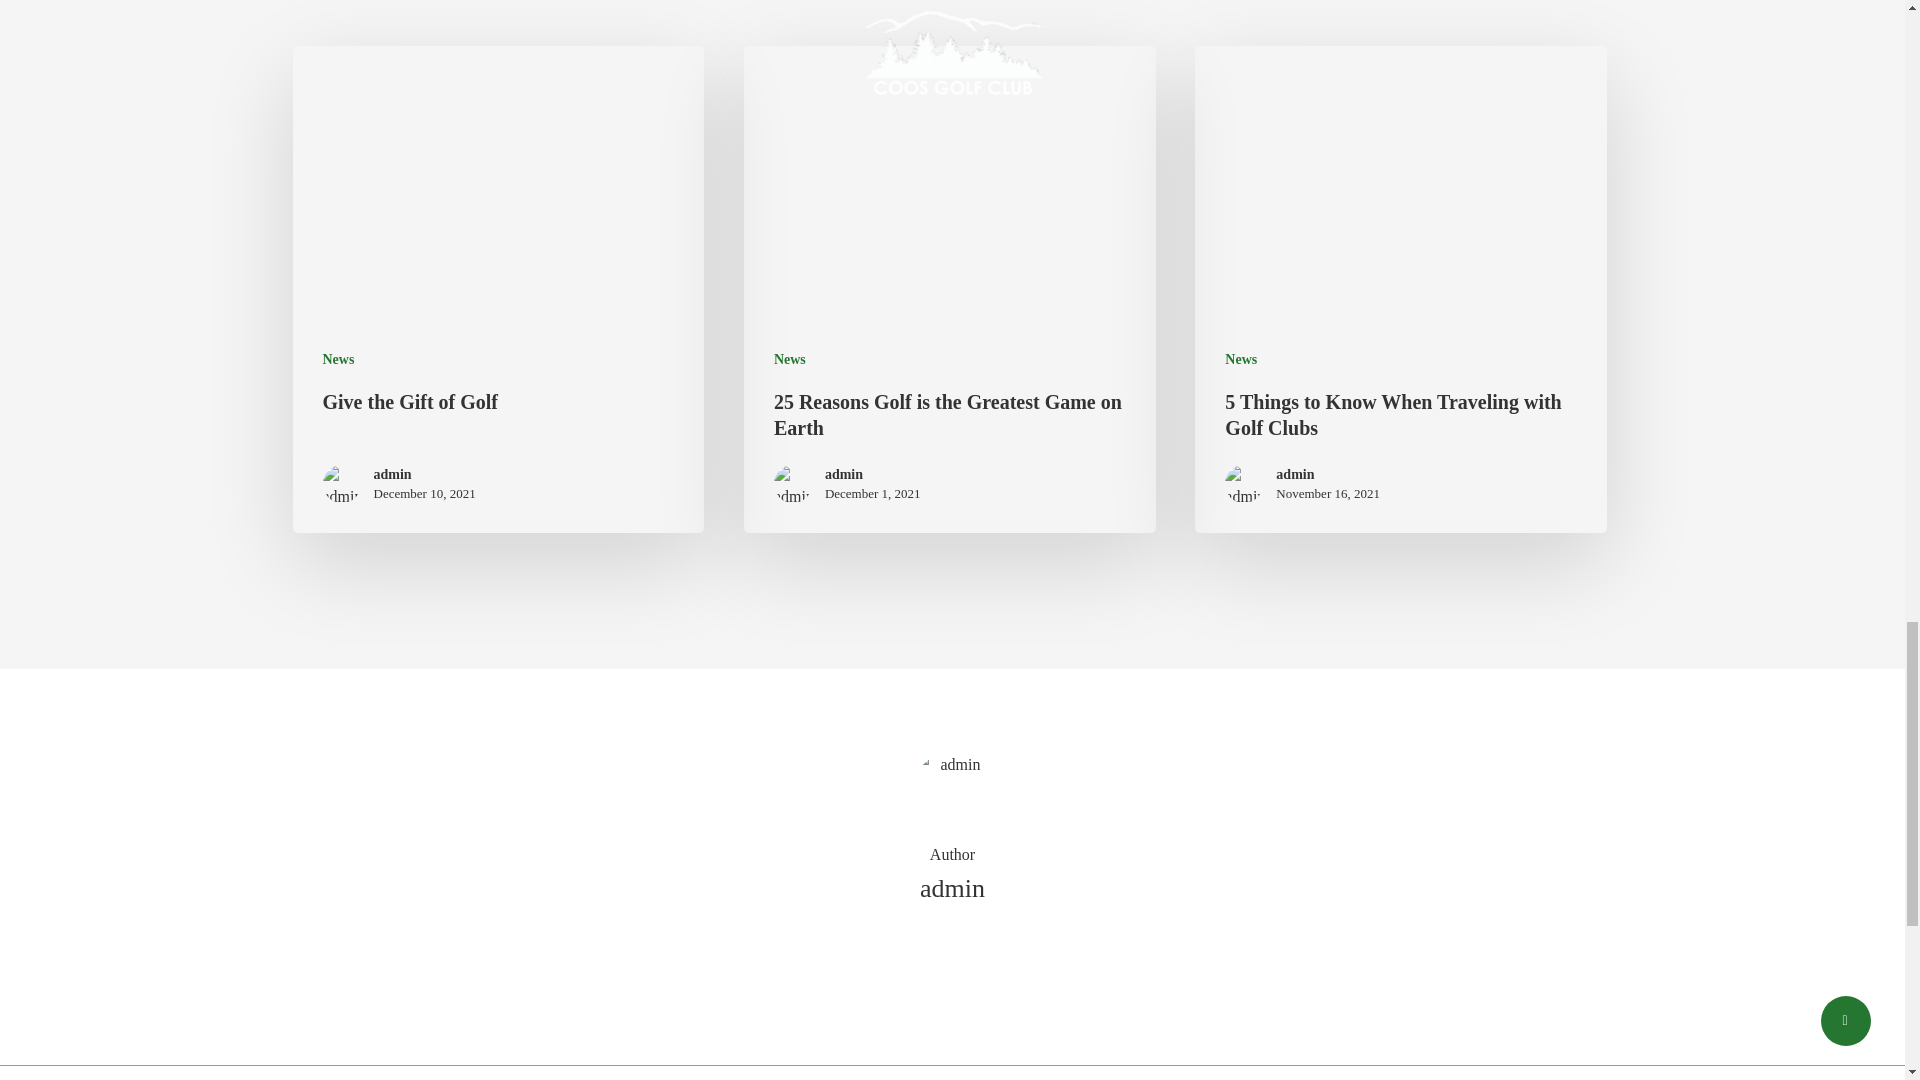 This screenshot has width=1920, height=1080. Describe the element at coordinates (952, 958) in the screenshot. I see `More Posts By Admin` at that location.